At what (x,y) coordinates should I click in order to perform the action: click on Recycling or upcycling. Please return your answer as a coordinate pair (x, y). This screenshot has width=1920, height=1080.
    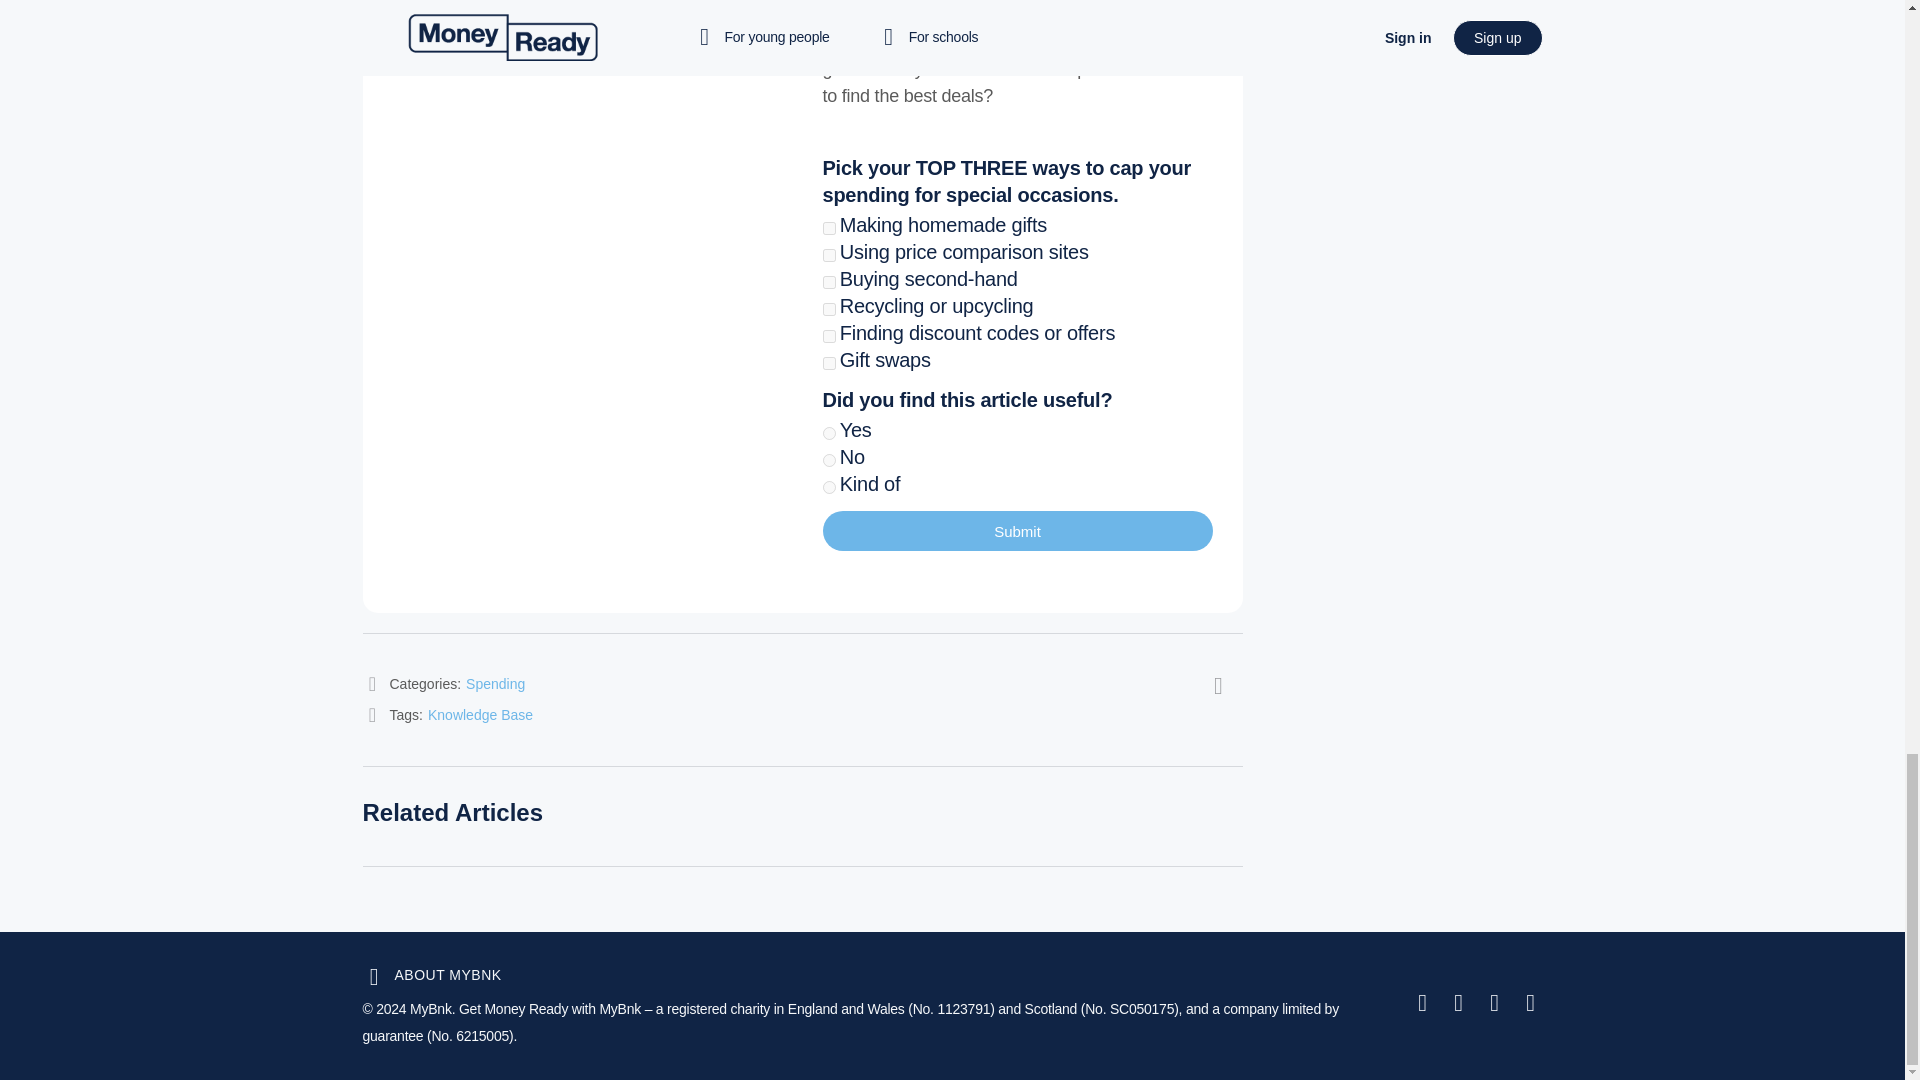
    Looking at the image, I should click on (828, 310).